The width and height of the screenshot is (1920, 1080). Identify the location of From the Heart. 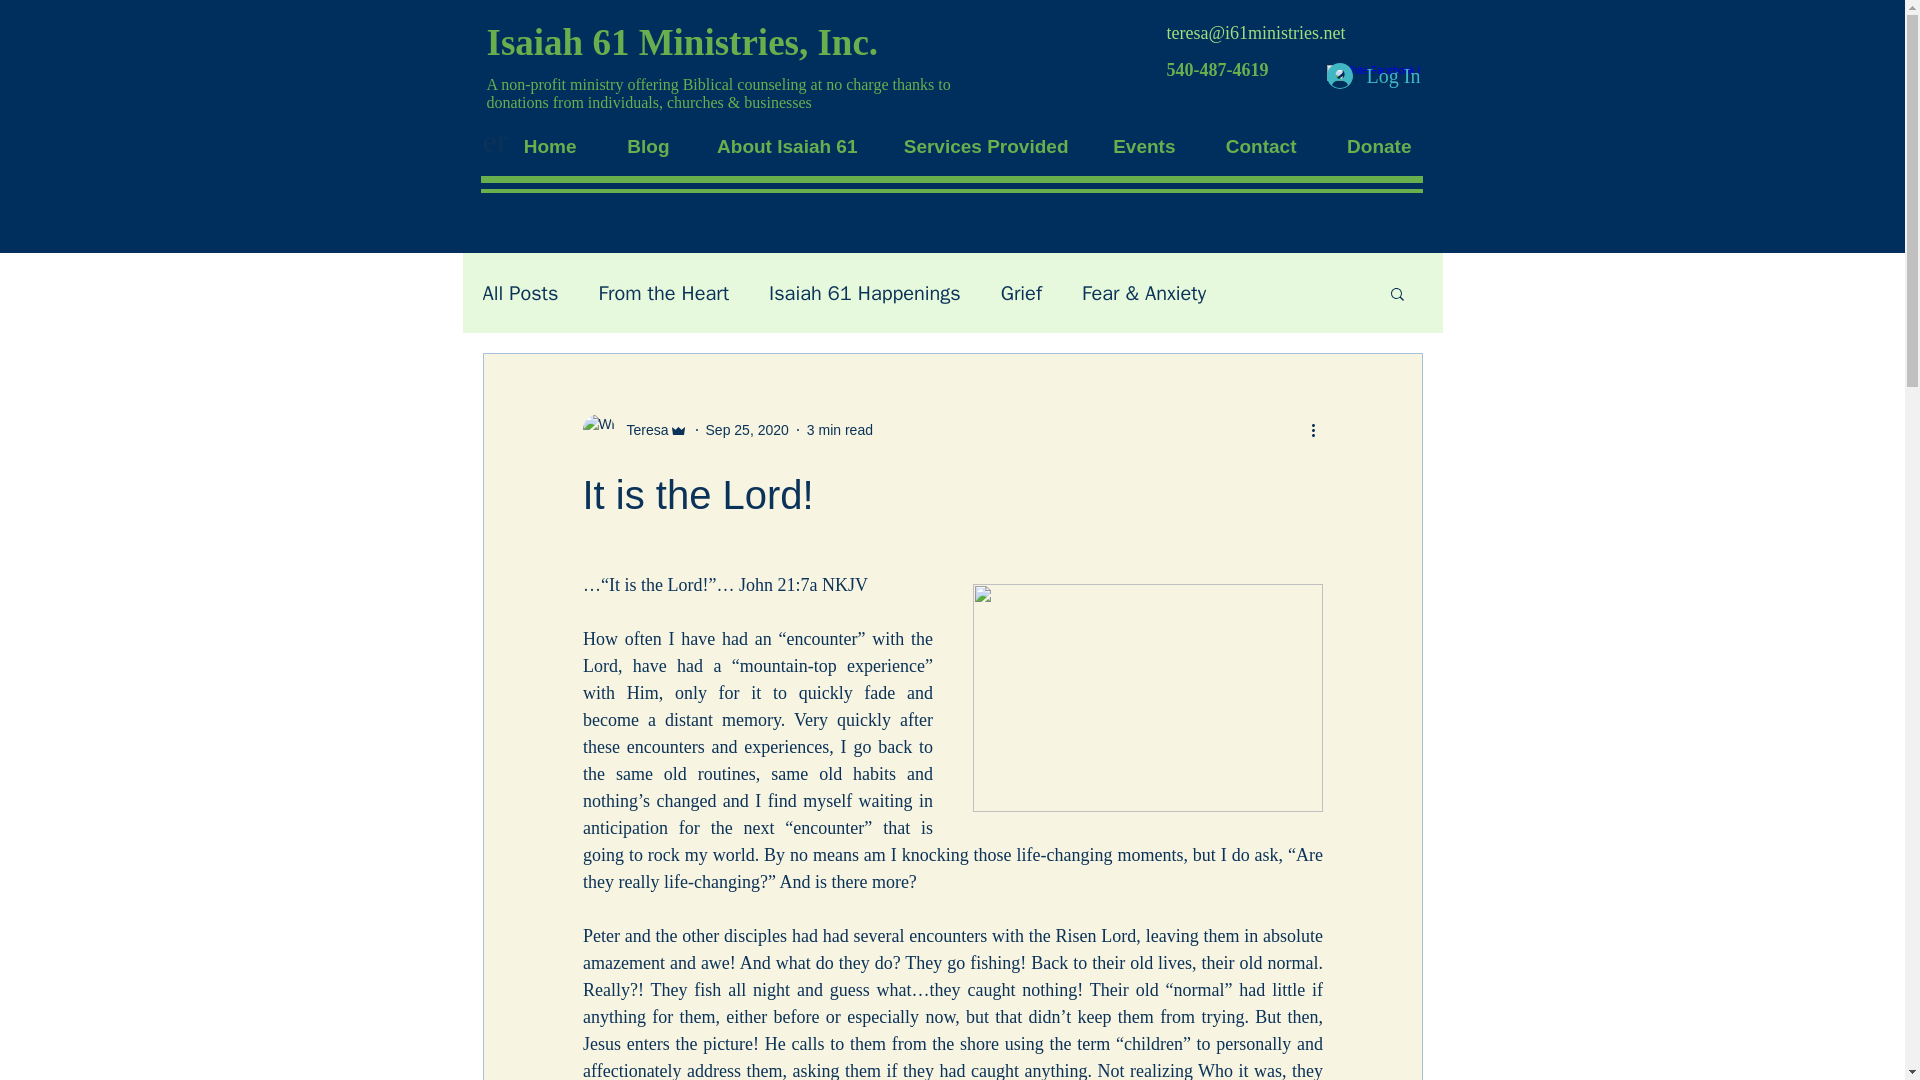
(663, 292).